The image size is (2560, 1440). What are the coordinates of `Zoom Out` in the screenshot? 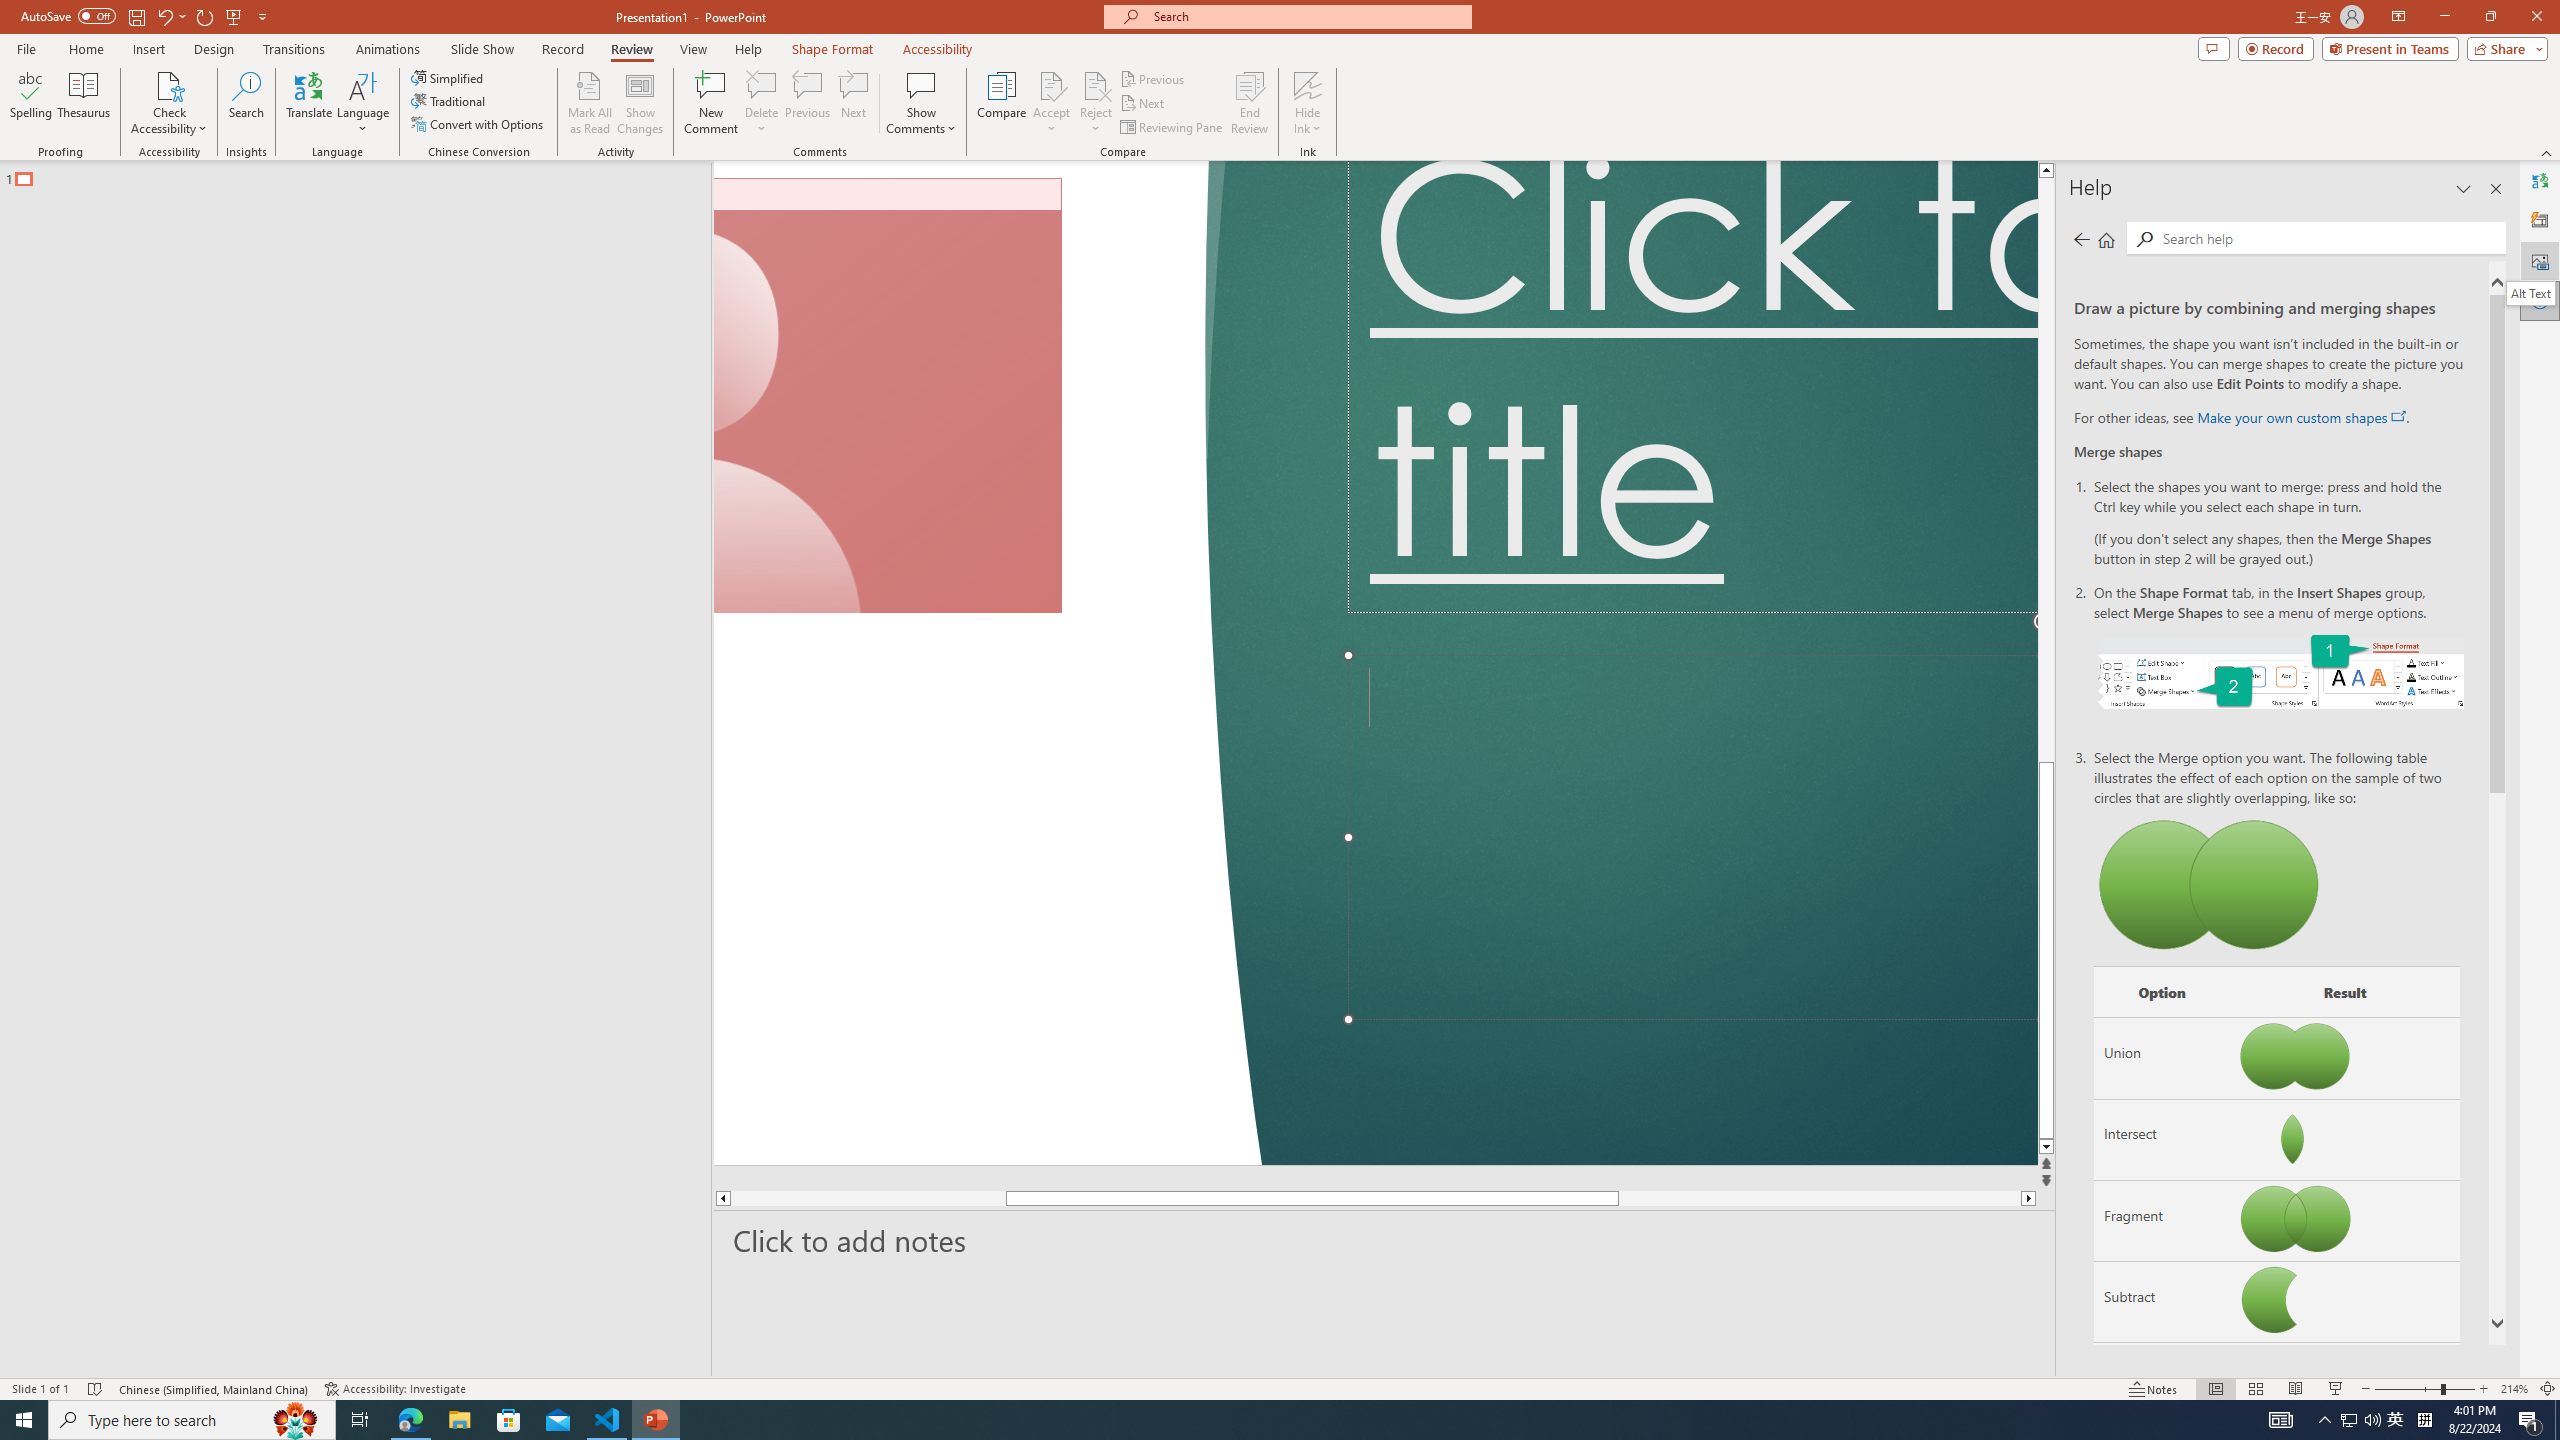 It's located at (2408, 1389).